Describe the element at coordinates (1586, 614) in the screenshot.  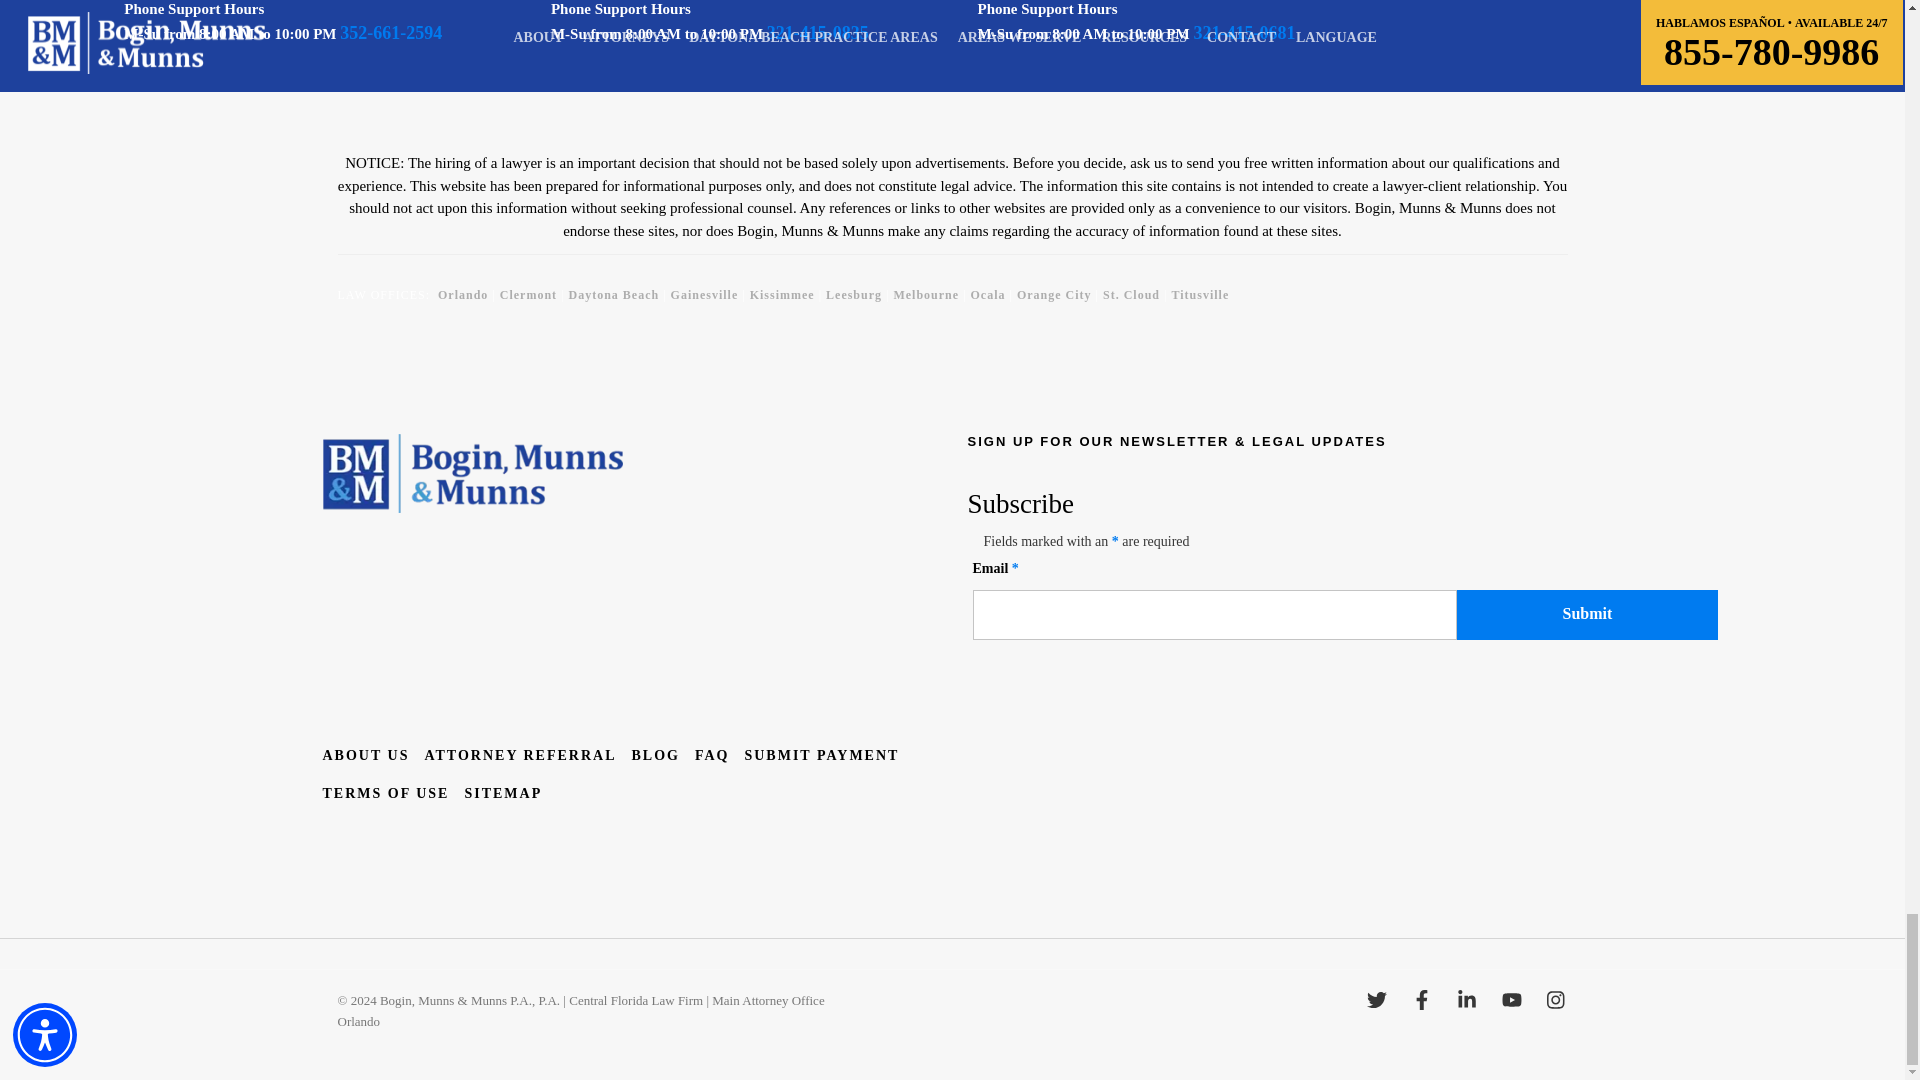
I see `Submit` at that location.